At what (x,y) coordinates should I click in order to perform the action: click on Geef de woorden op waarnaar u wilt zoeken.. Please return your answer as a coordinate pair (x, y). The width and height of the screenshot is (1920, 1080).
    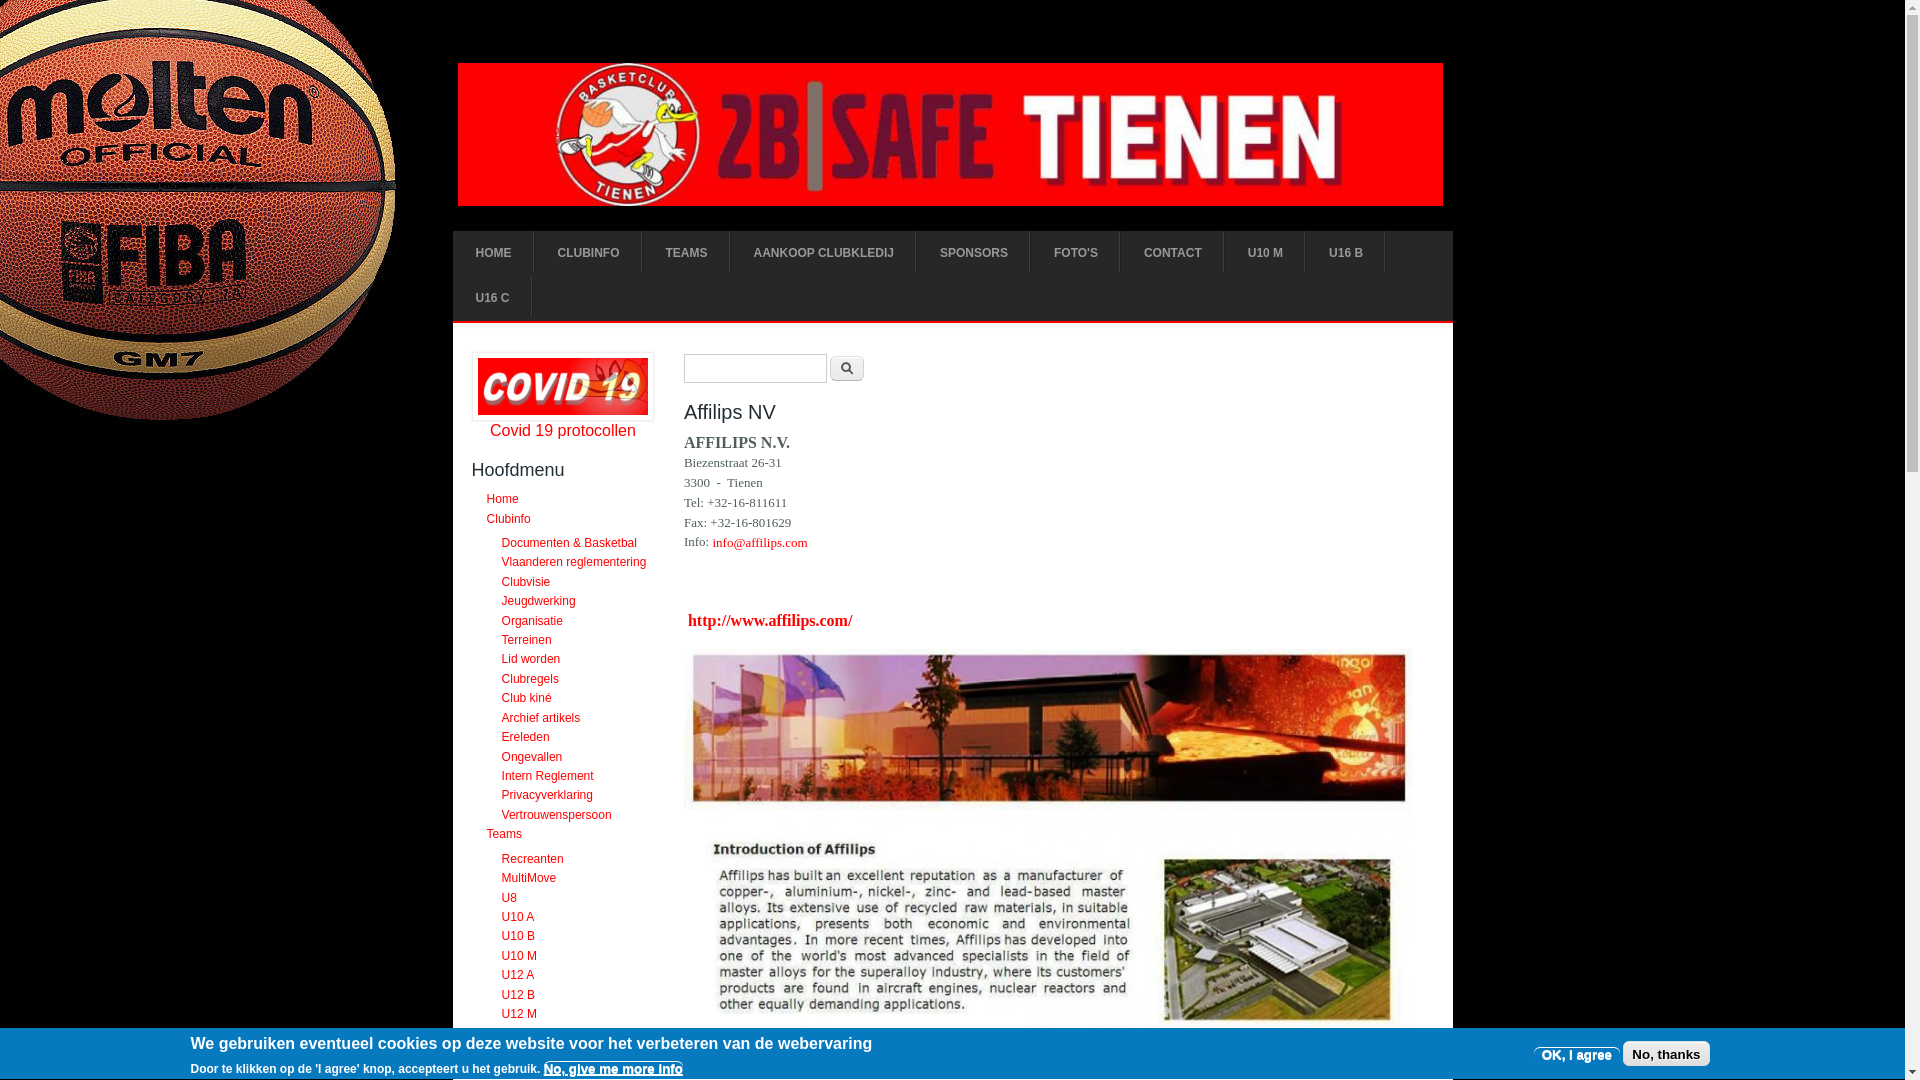
    Looking at the image, I should click on (756, 368).